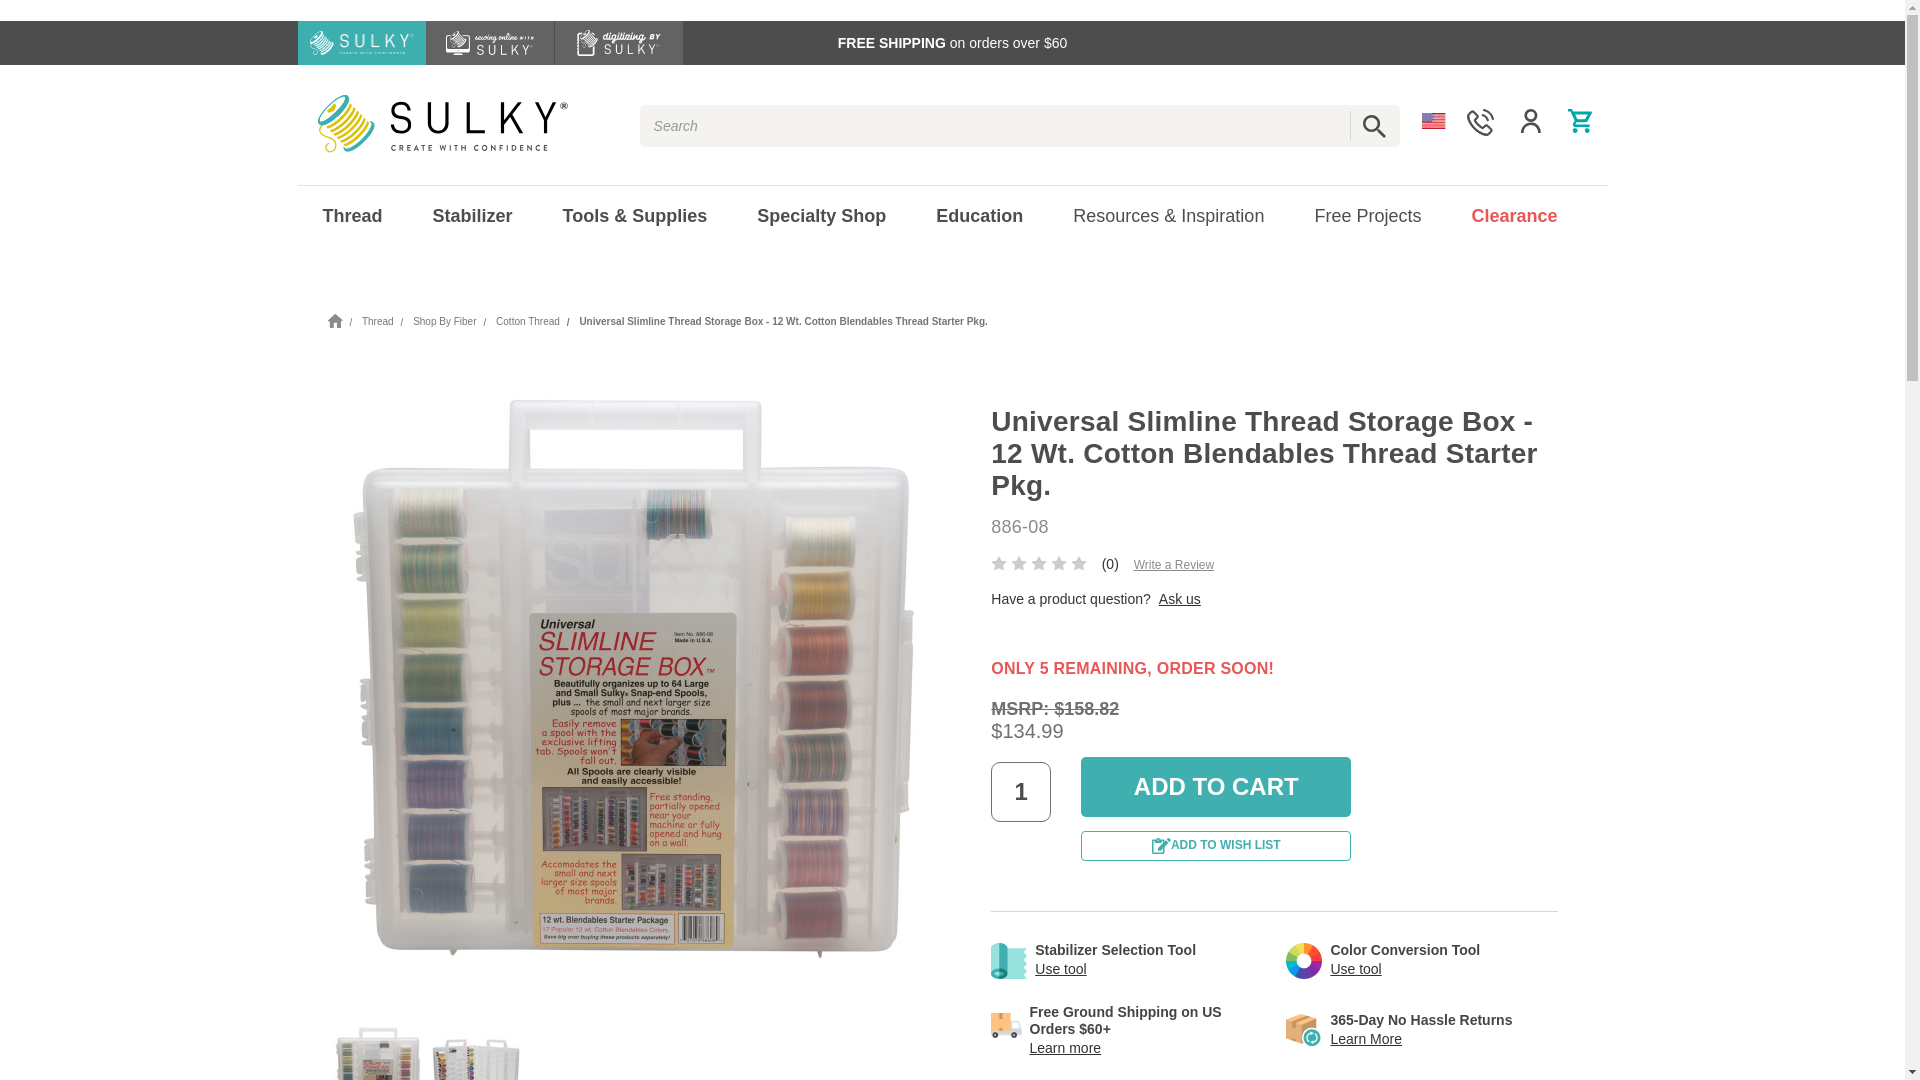  What do you see at coordinates (443, 124) in the screenshot?
I see `Sulky.com` at bounding box center [443, 124].